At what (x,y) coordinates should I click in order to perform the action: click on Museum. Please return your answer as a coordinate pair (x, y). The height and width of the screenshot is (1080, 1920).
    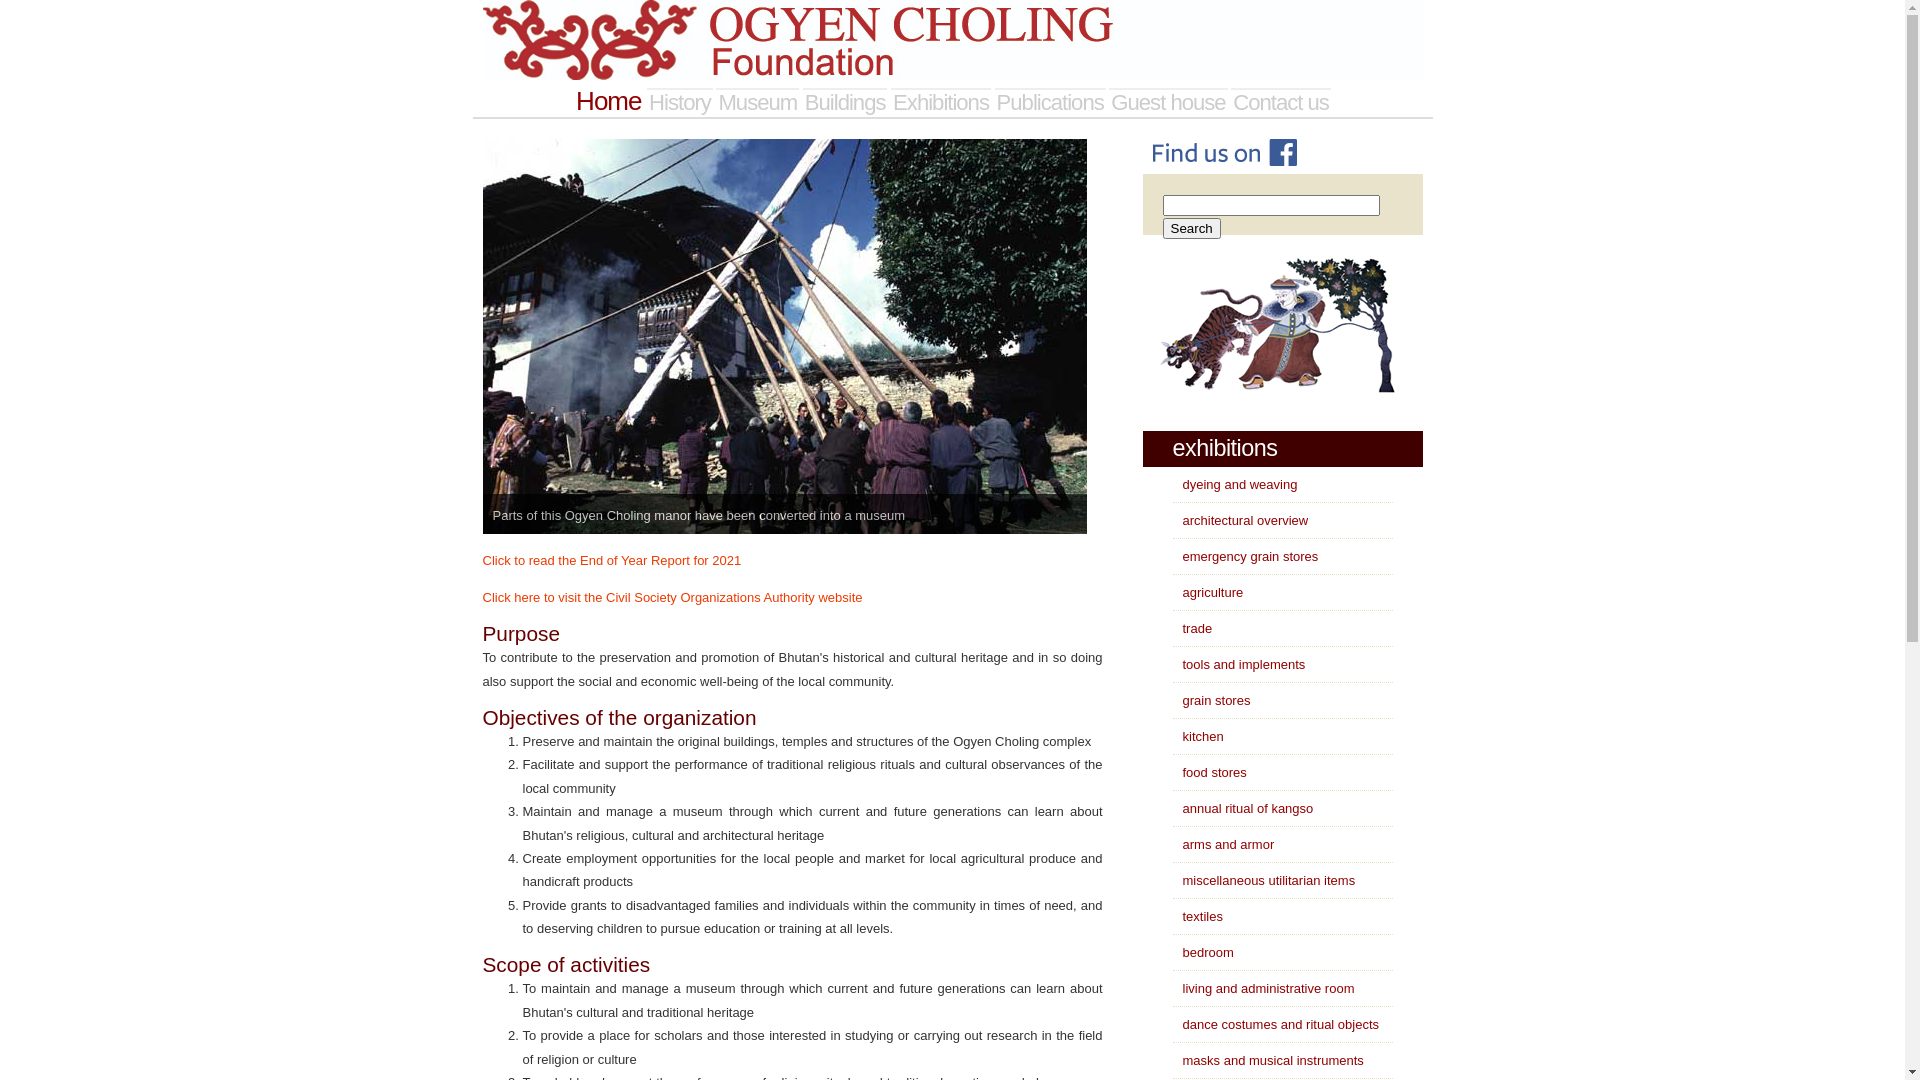
    Looking at the image, I should click on (758, 102).